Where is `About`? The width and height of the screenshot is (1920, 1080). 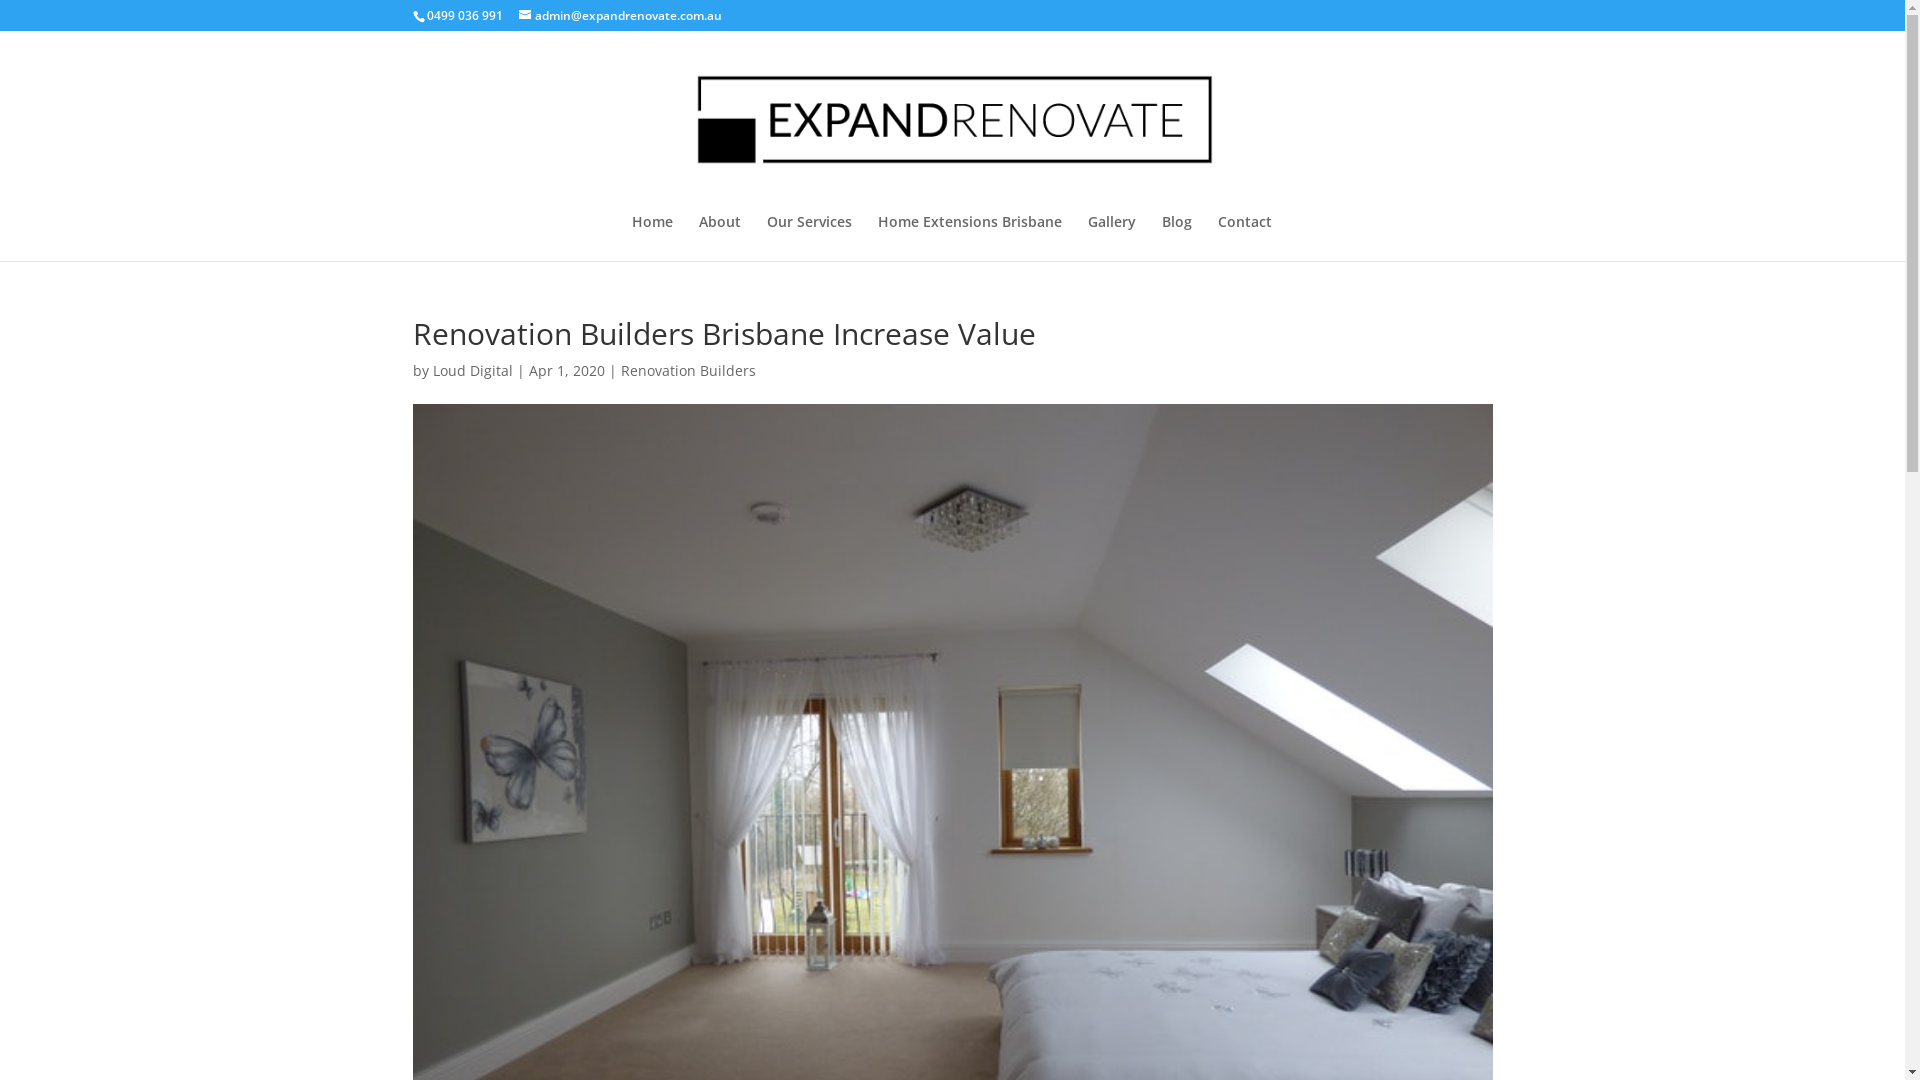 About is located at coordinates (719, 238).